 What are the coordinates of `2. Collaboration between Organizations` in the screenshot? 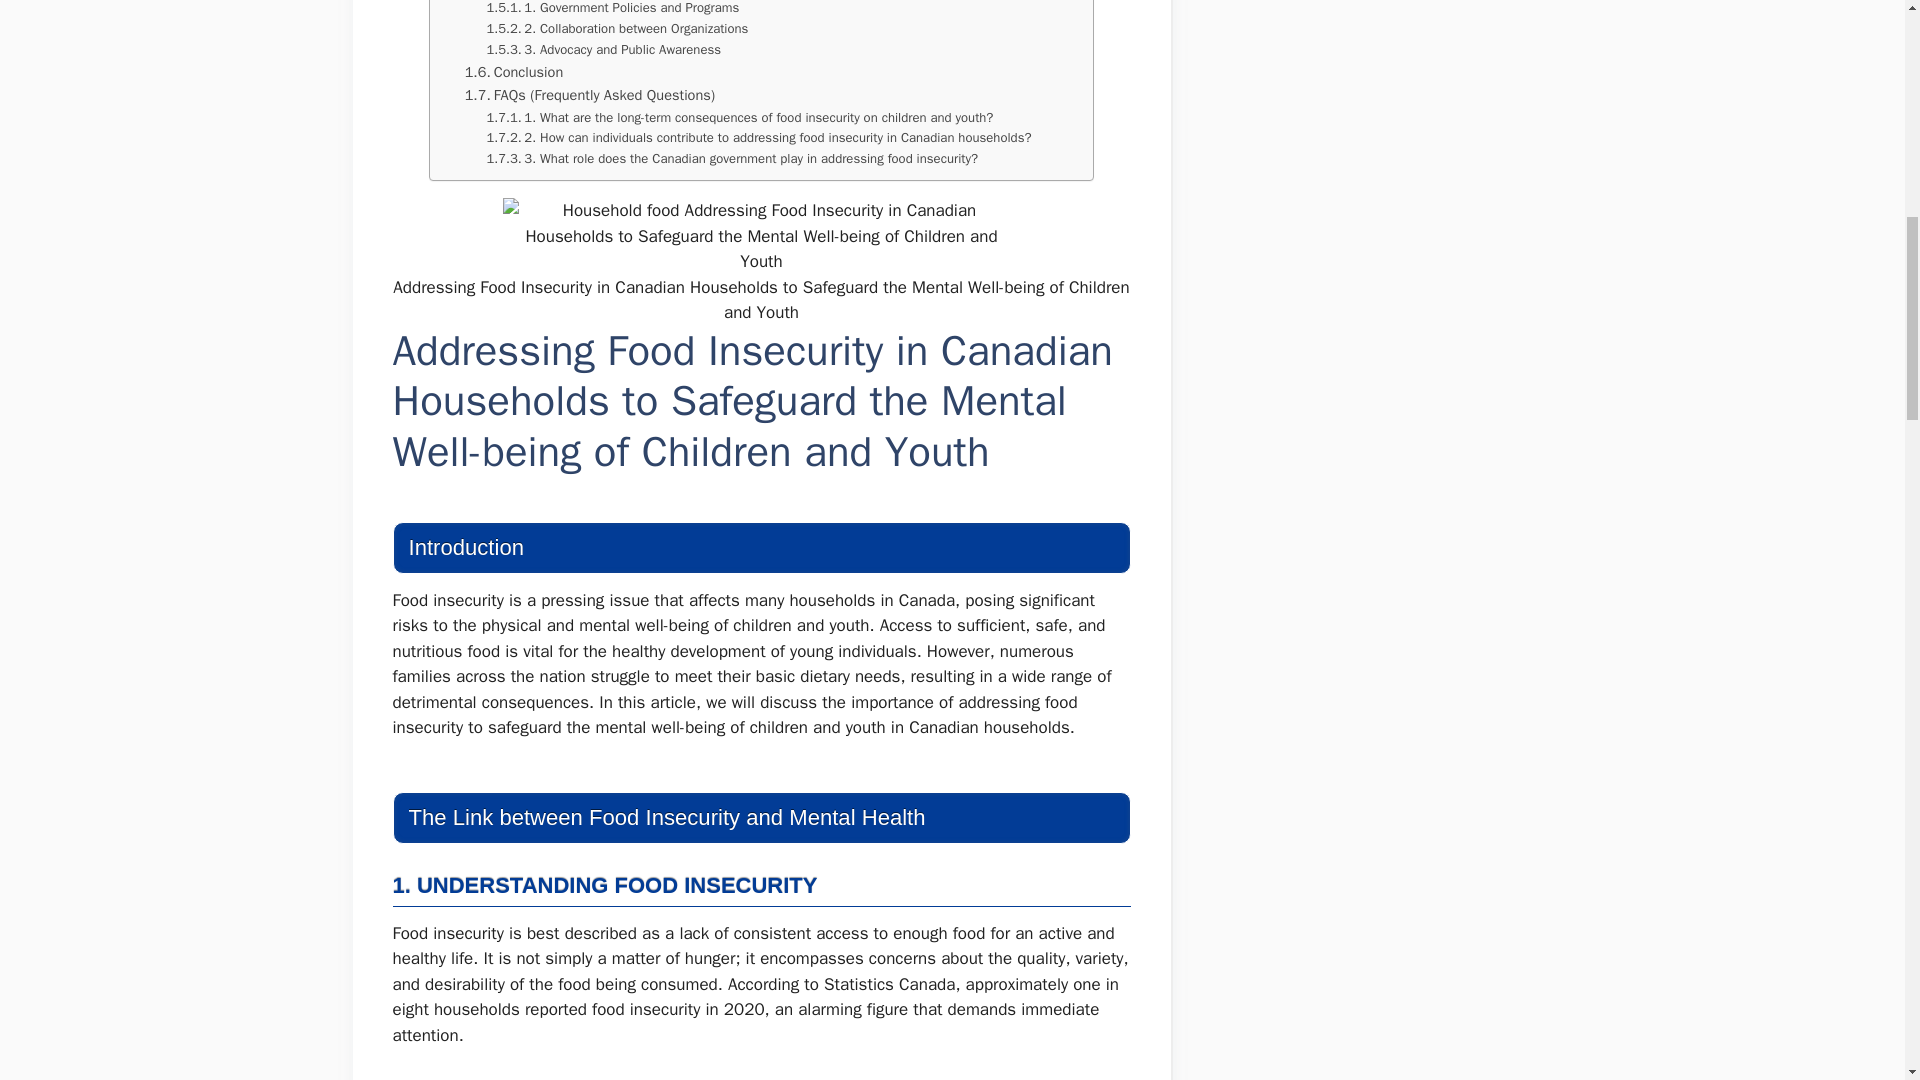 It's located at (616, 29).